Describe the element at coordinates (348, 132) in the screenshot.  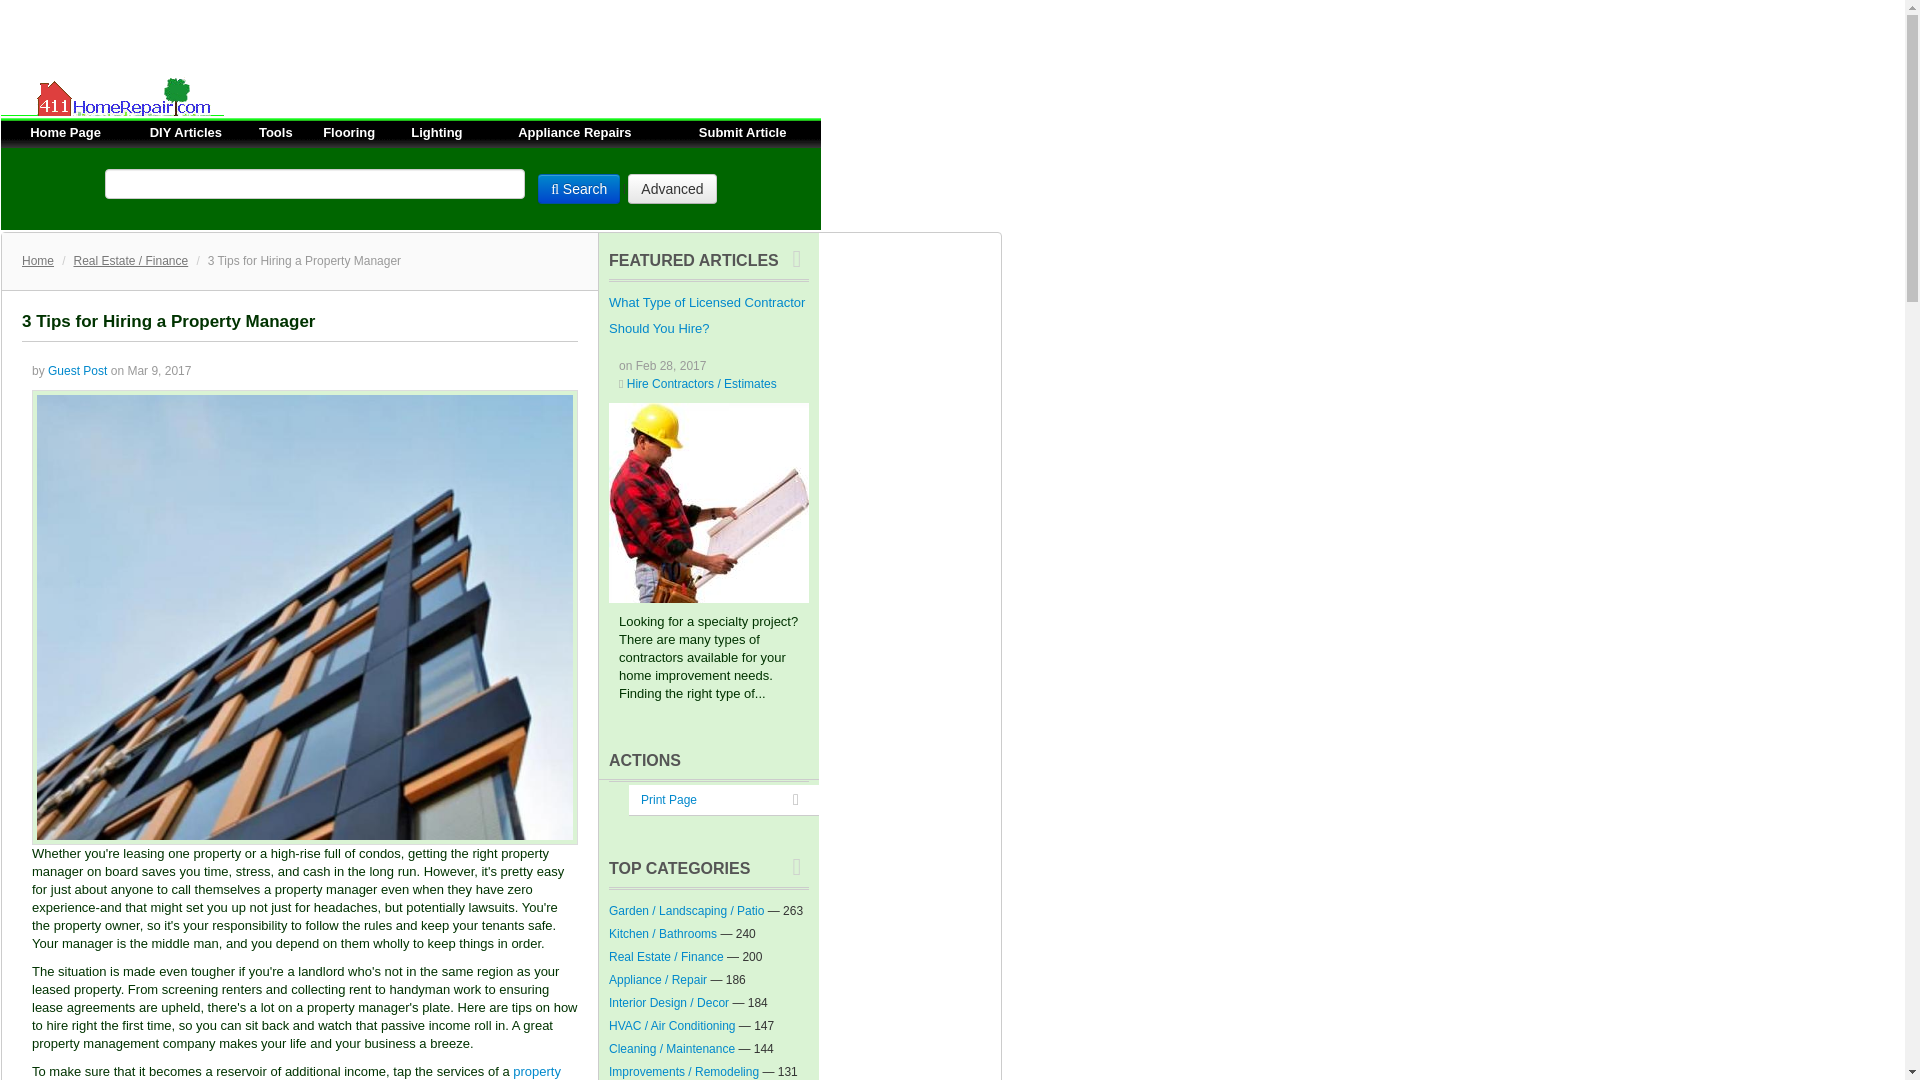
I see `Flooring` at that location.